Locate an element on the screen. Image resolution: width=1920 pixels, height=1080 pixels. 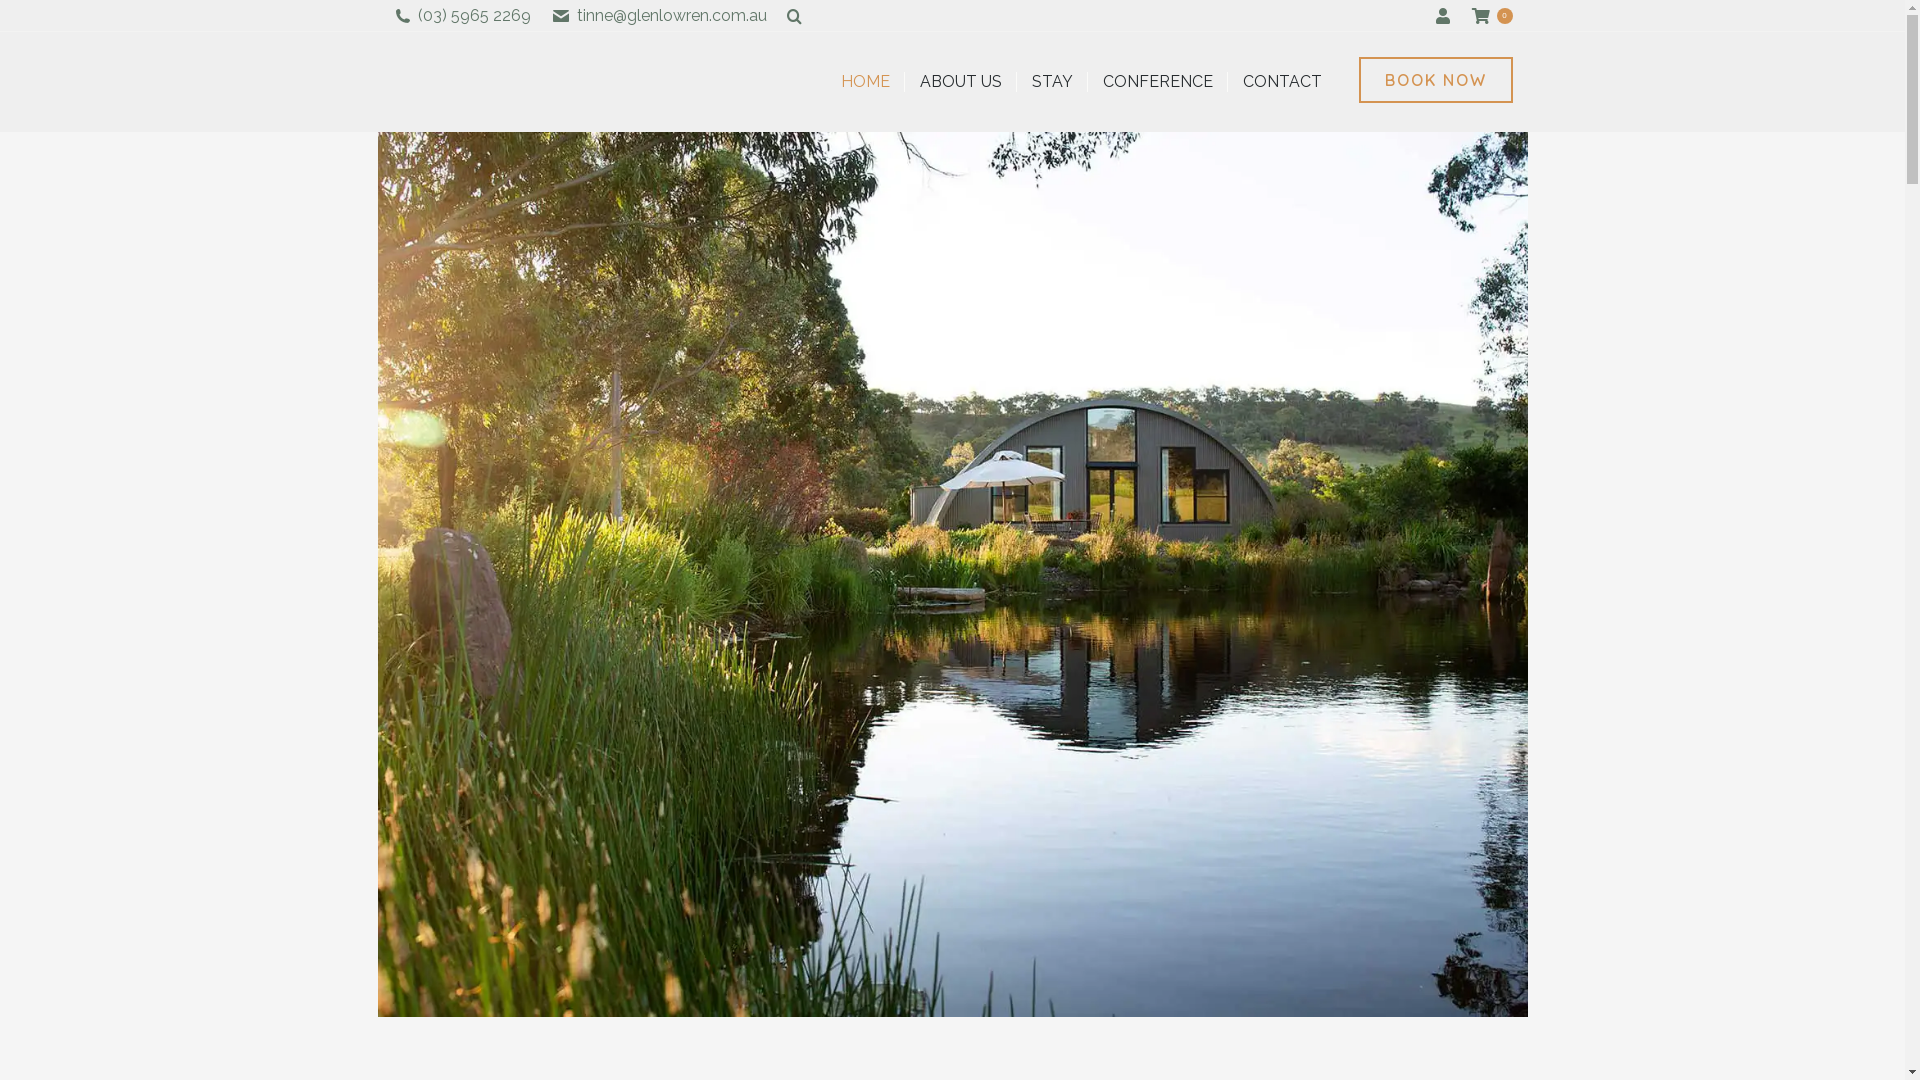
CONFERENCE is located at coordinates (1157, 82).